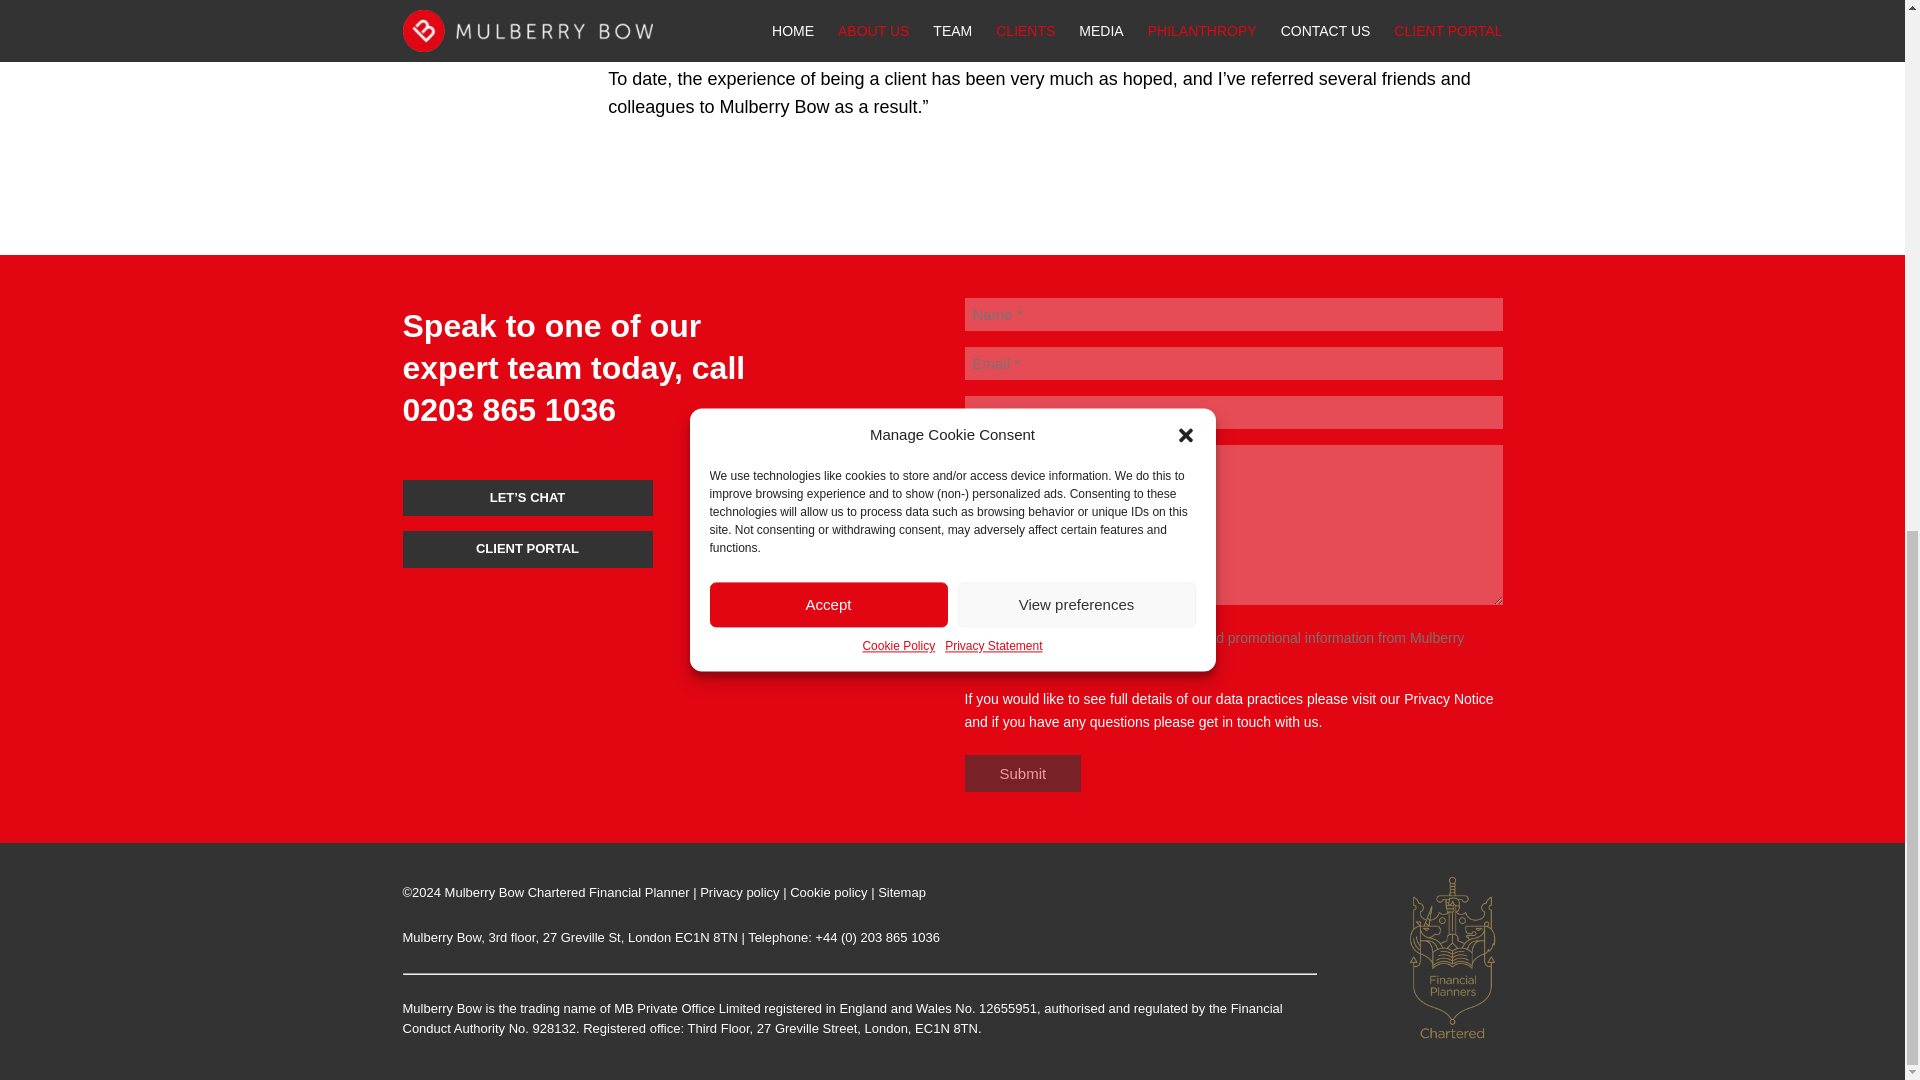 The height and width of the screenshot is (1080, 1920). What do you see at coordinates (1448, 699) in the screenshot?
I see `Privacy Notice` at bounding box center [1448, 699].